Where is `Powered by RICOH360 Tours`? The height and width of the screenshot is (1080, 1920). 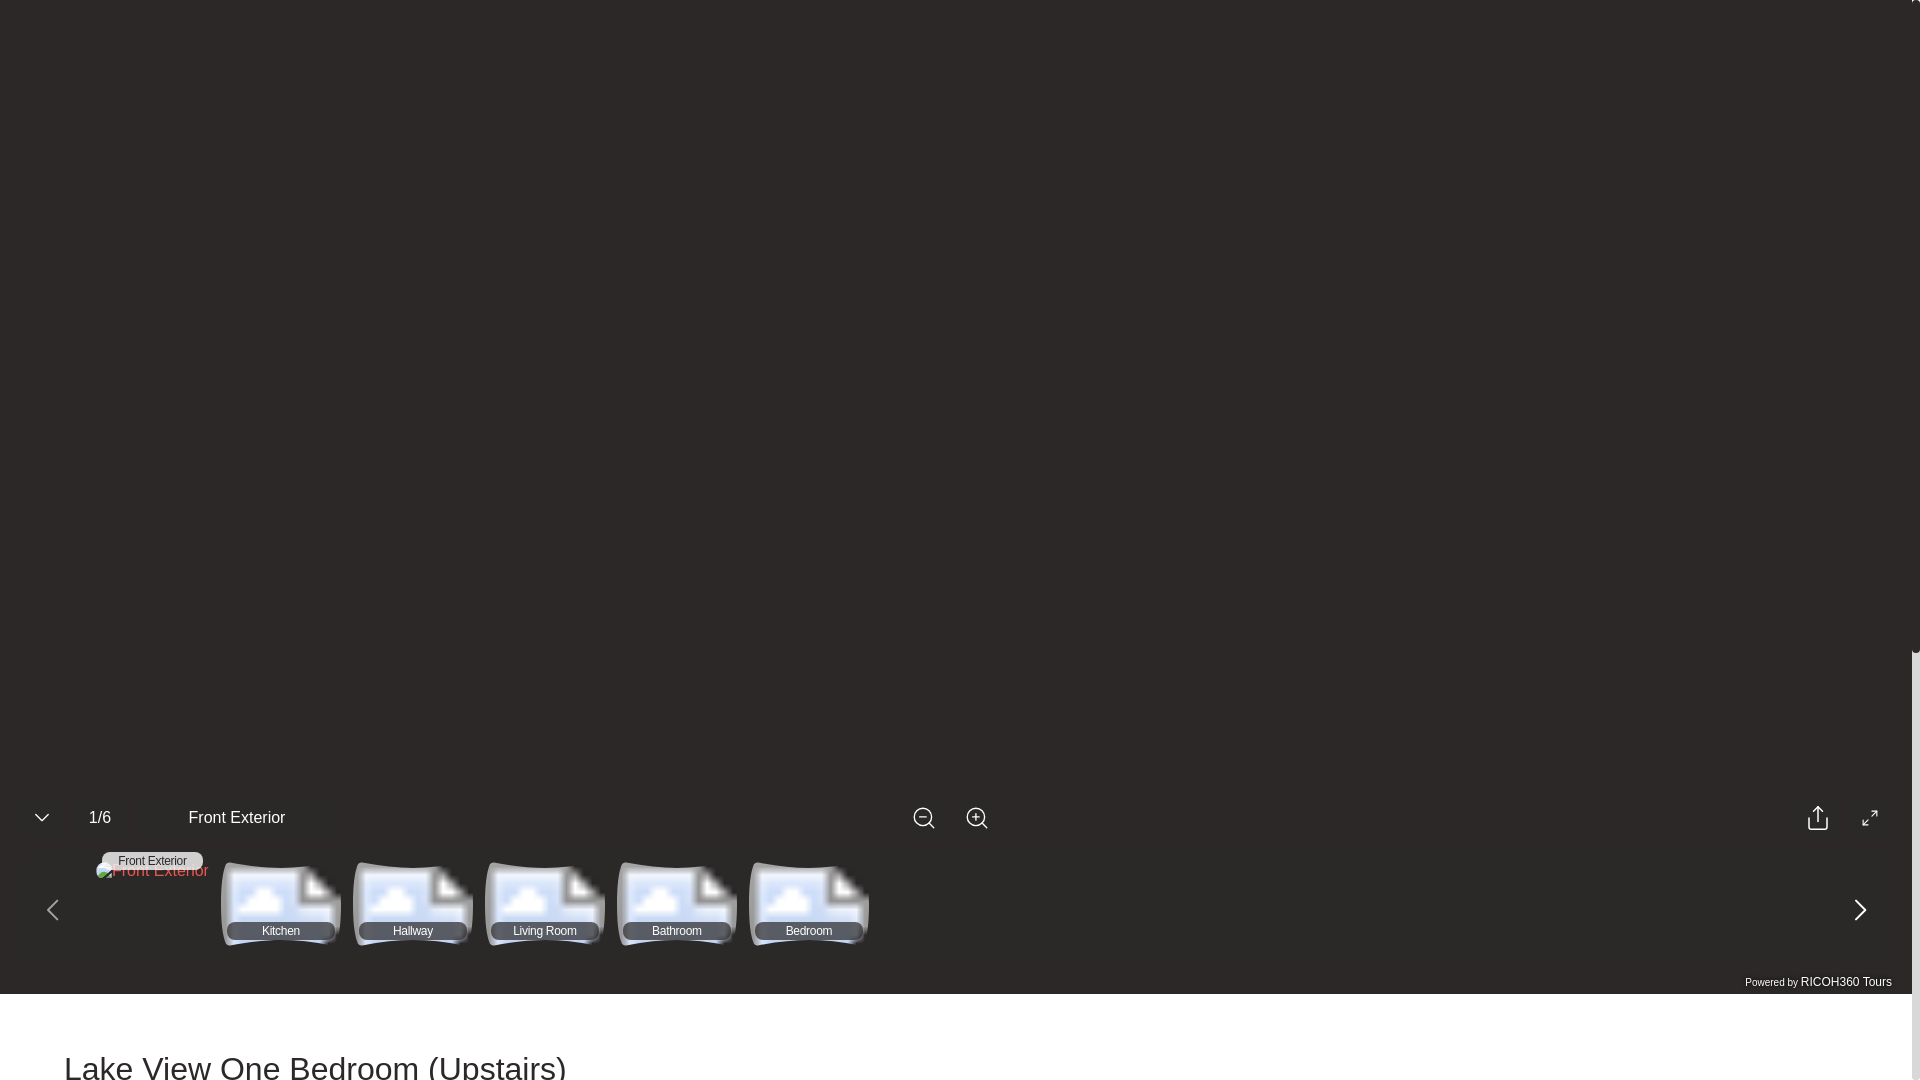
Powered by RICOH360 Tours is located at coordinates (1818, 982).